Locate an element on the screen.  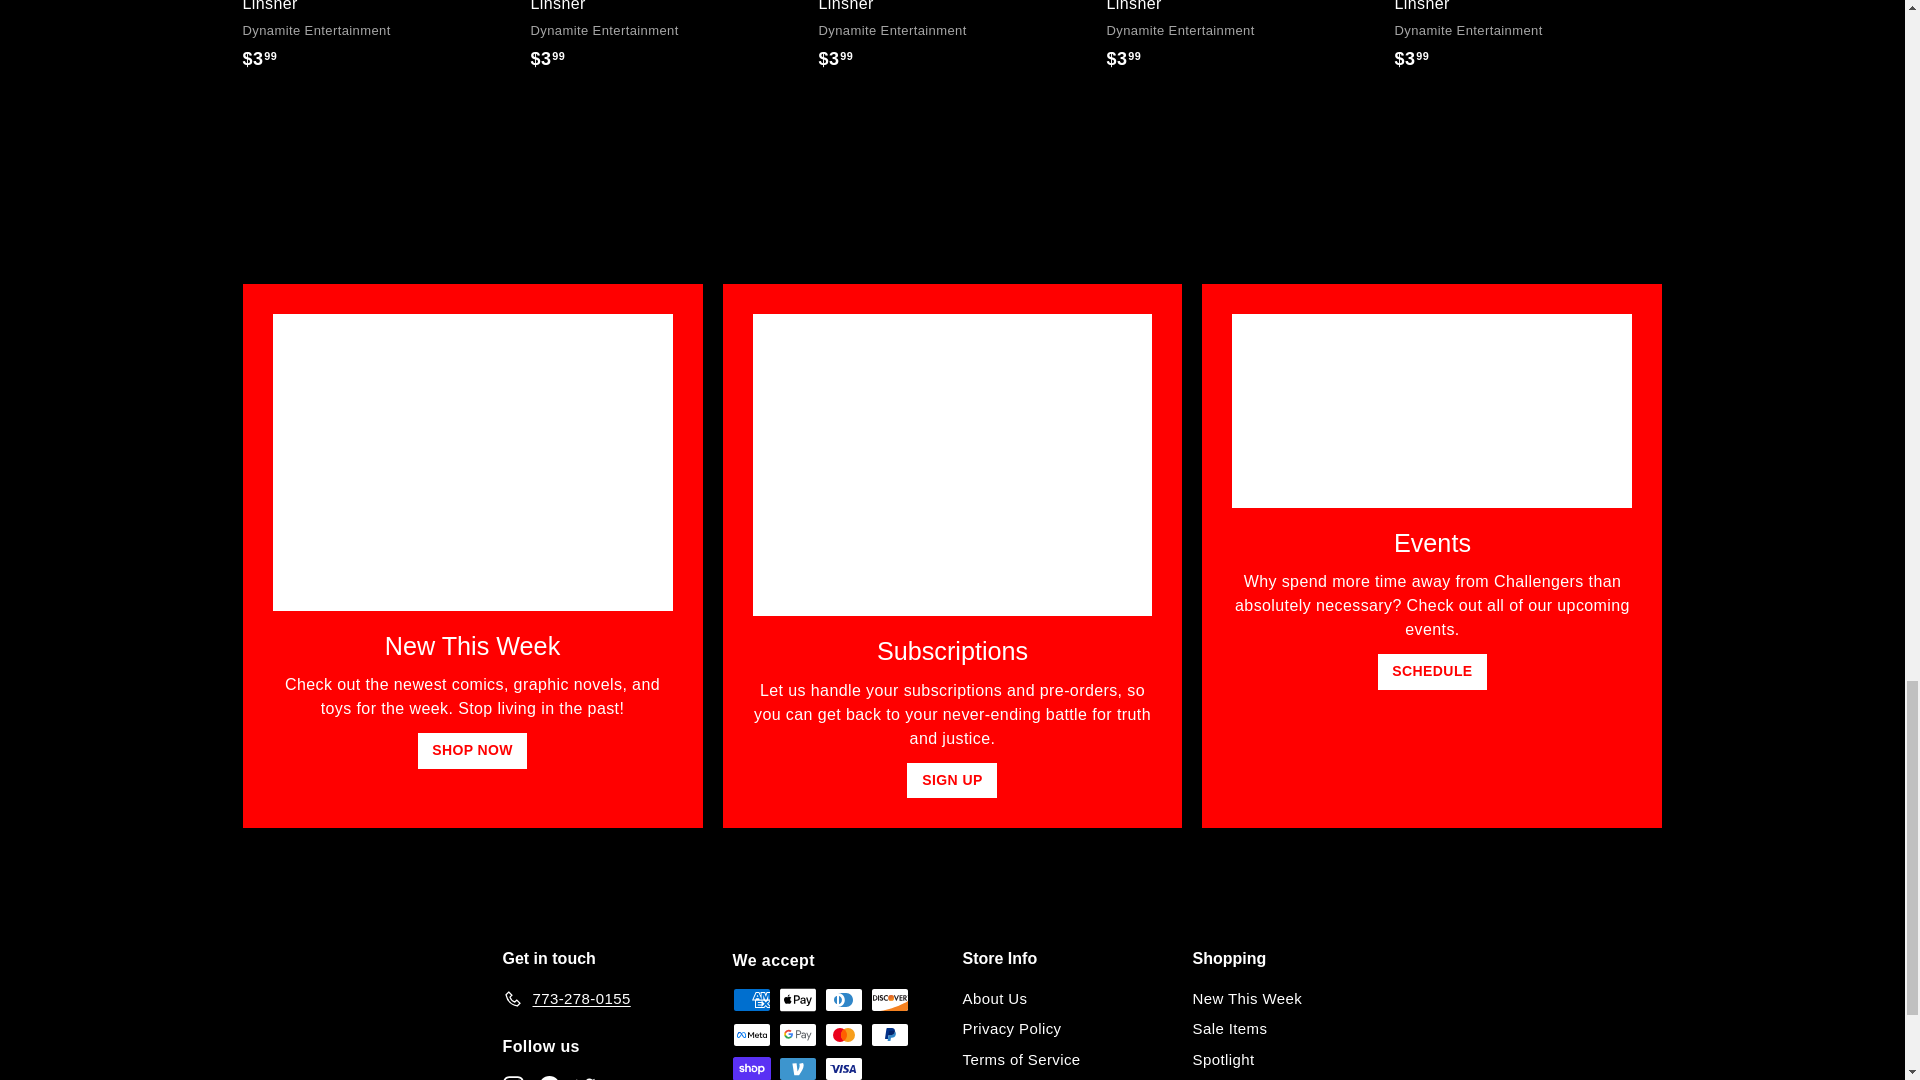
Apple Pay is located at coordinates (796, 1000).